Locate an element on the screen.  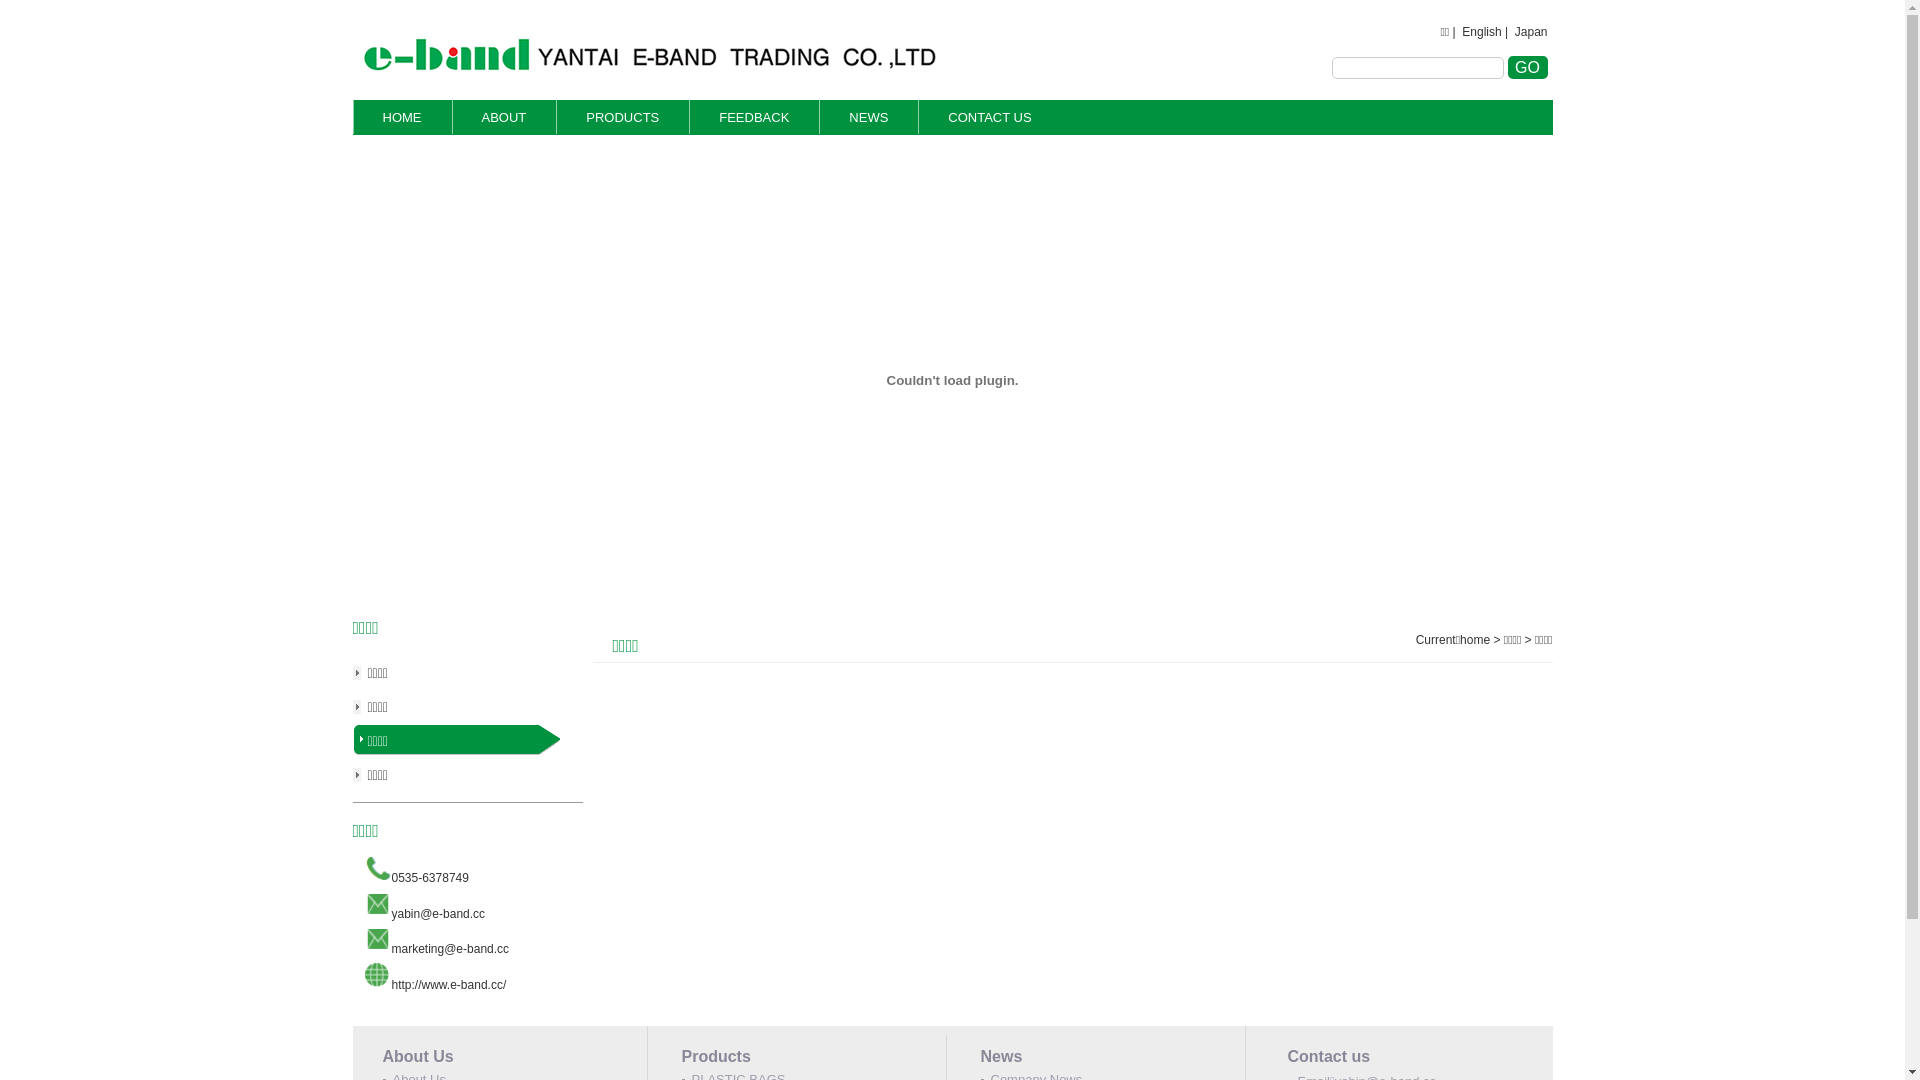
Japan is located at coordinates (1532, 32).